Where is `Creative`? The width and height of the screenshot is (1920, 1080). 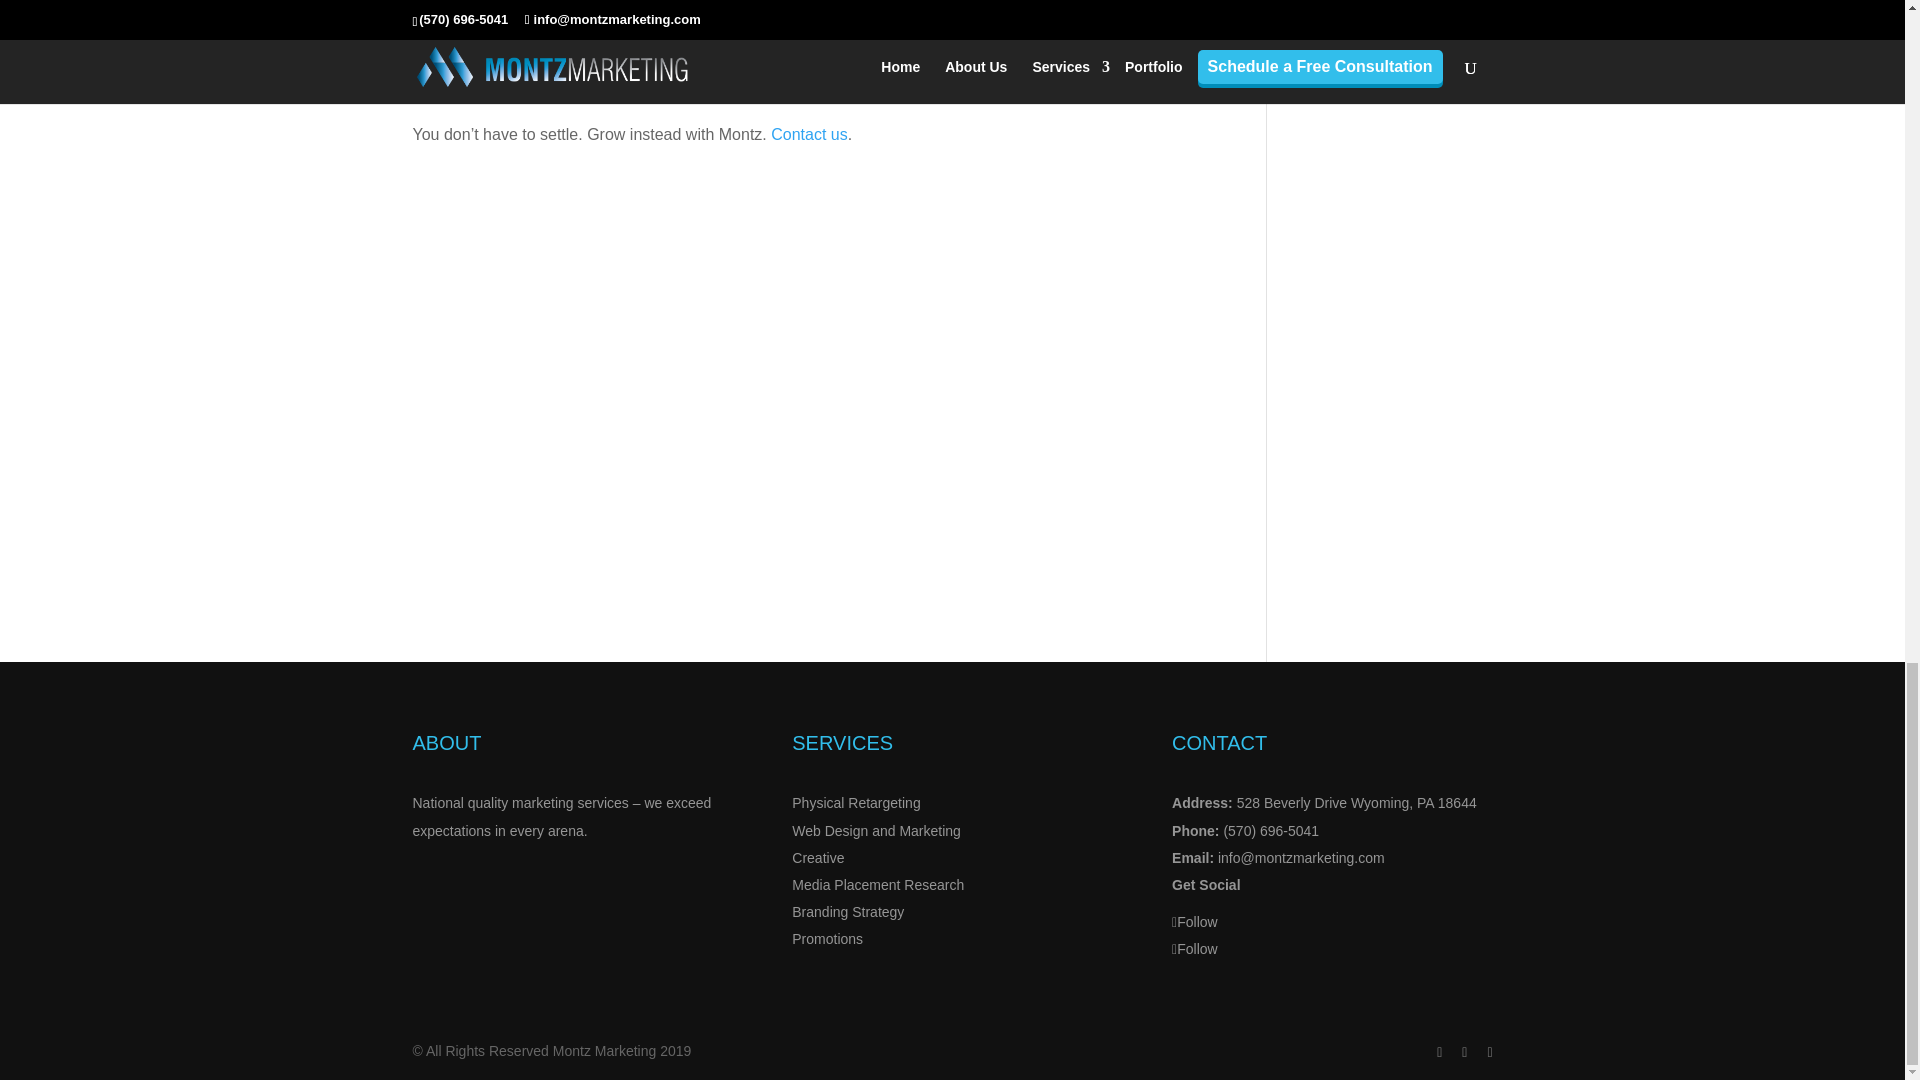
Creative is located at coordinates (818, 858).